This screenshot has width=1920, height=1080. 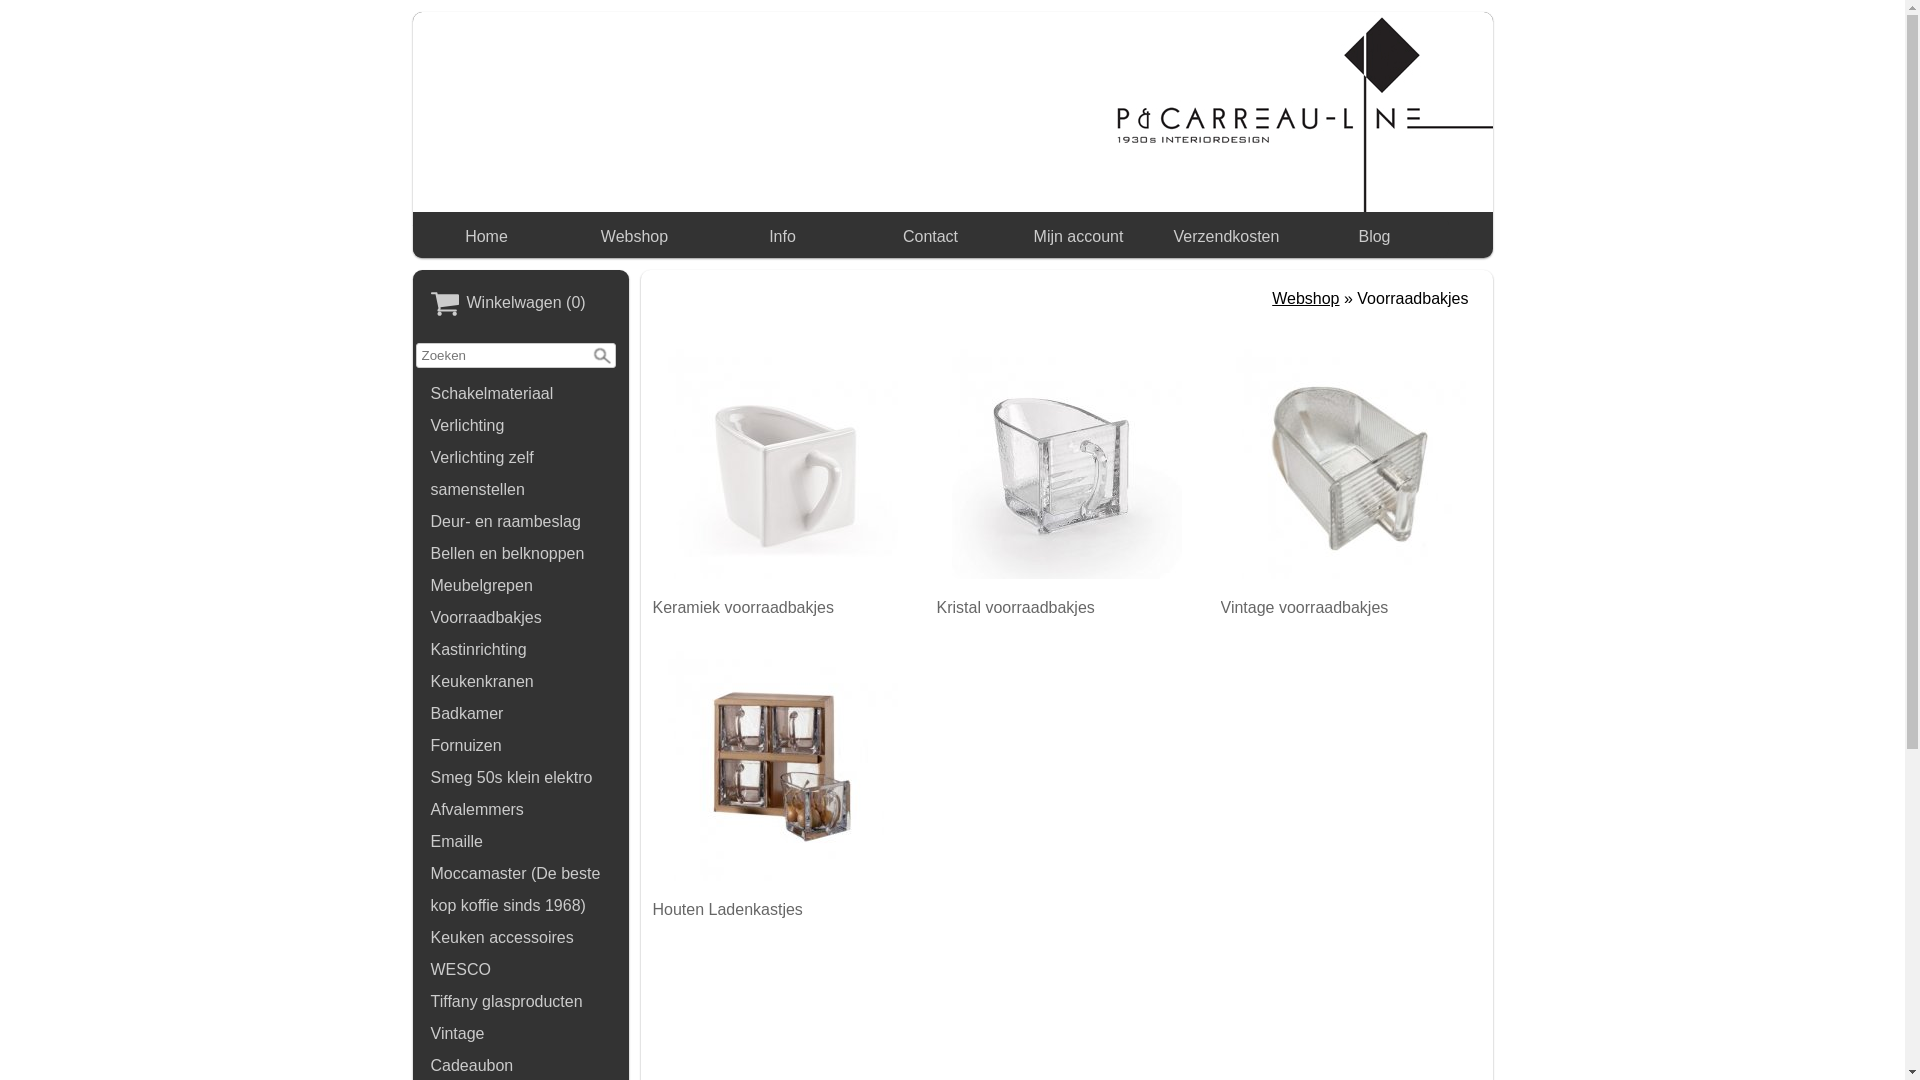 I want to click on Voorraadbakjes, so click(x=521, y=618).